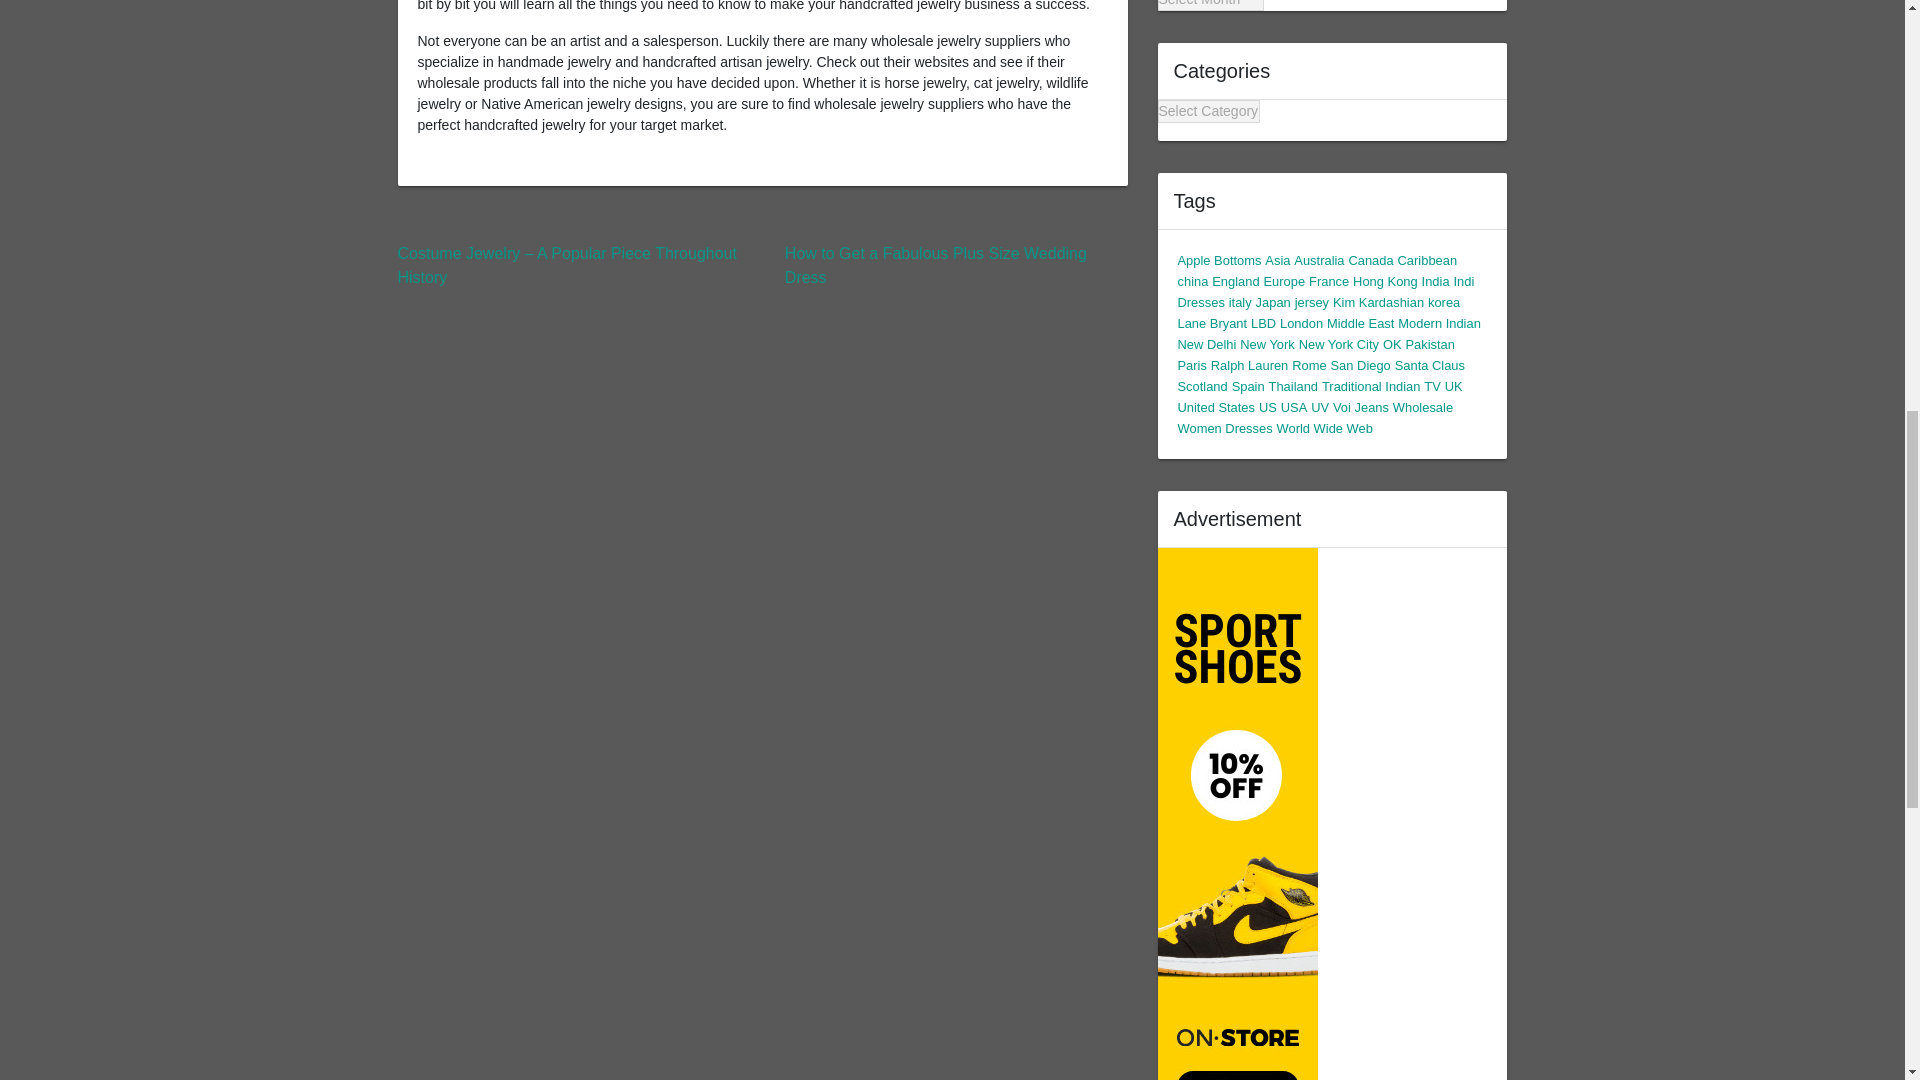  What do you see at coordinates (1235, 282) in the screenshot?
I see `England` at bounding box center [1235, 282].